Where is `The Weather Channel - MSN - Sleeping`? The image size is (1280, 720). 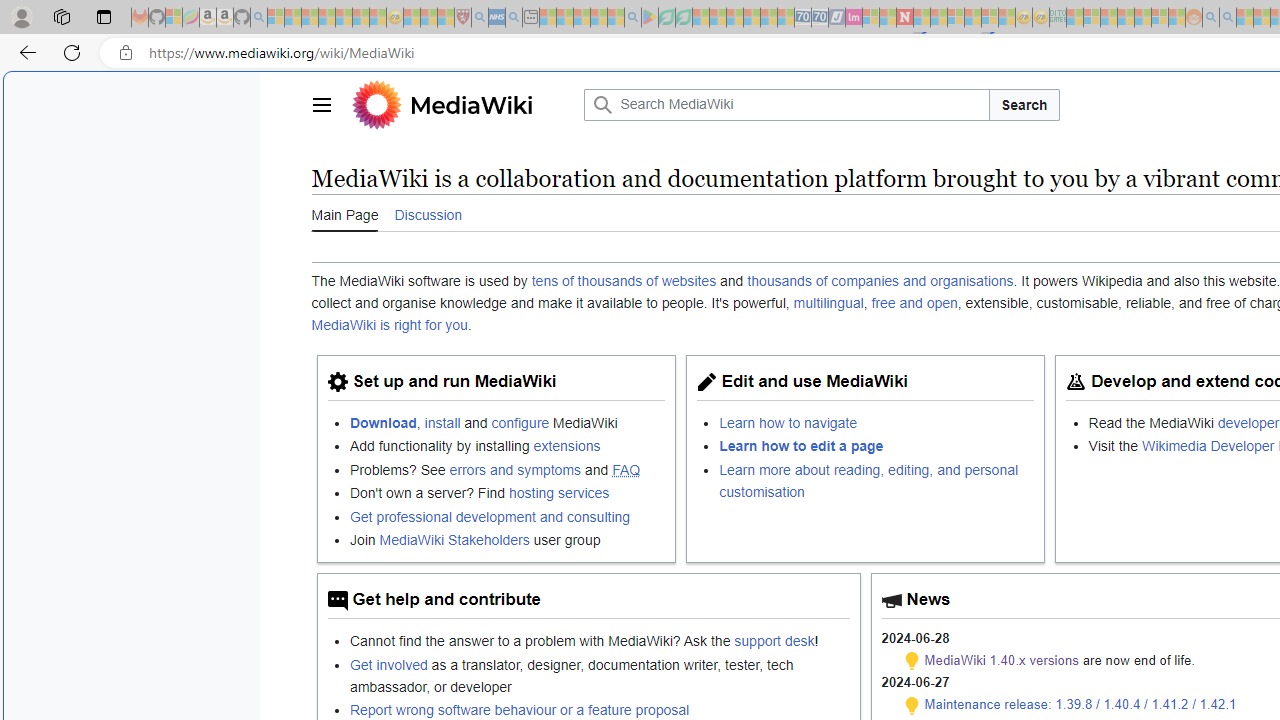
The Weather Channel - MSN - Sleeping is located at coordinates (310, 18).